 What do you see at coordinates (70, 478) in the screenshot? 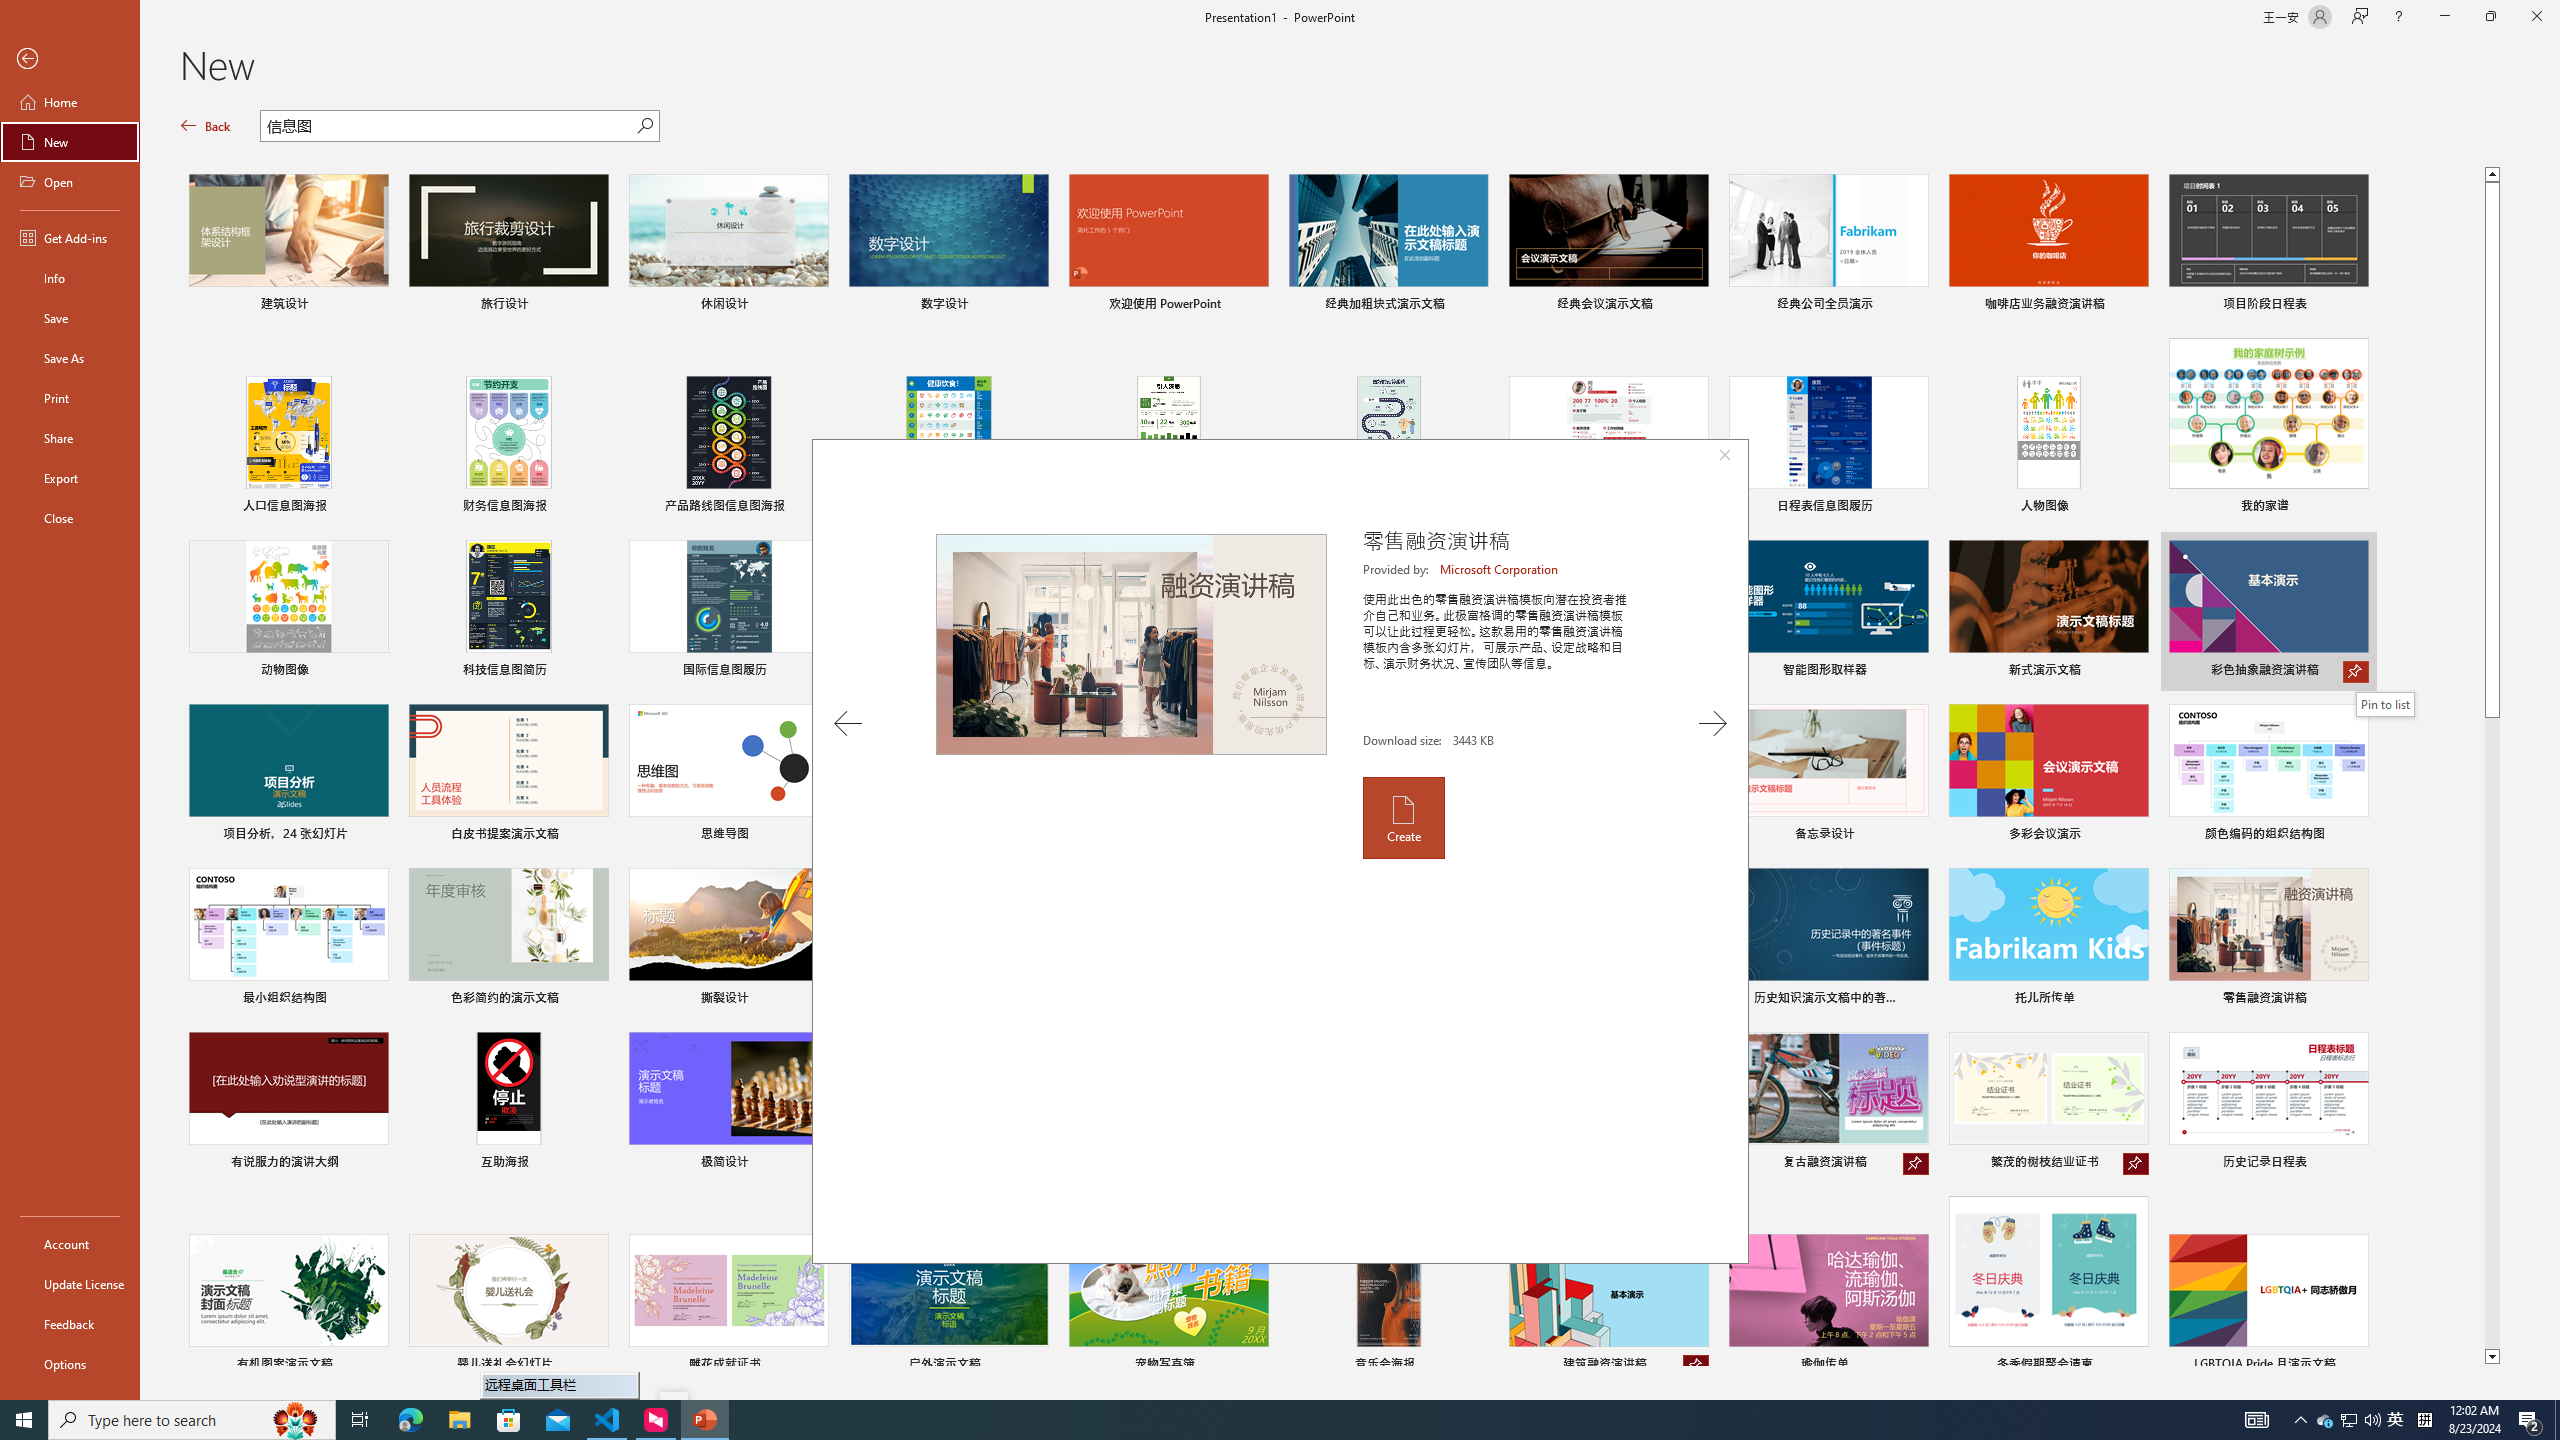
I see `Export` at bounding box center [70, 478].